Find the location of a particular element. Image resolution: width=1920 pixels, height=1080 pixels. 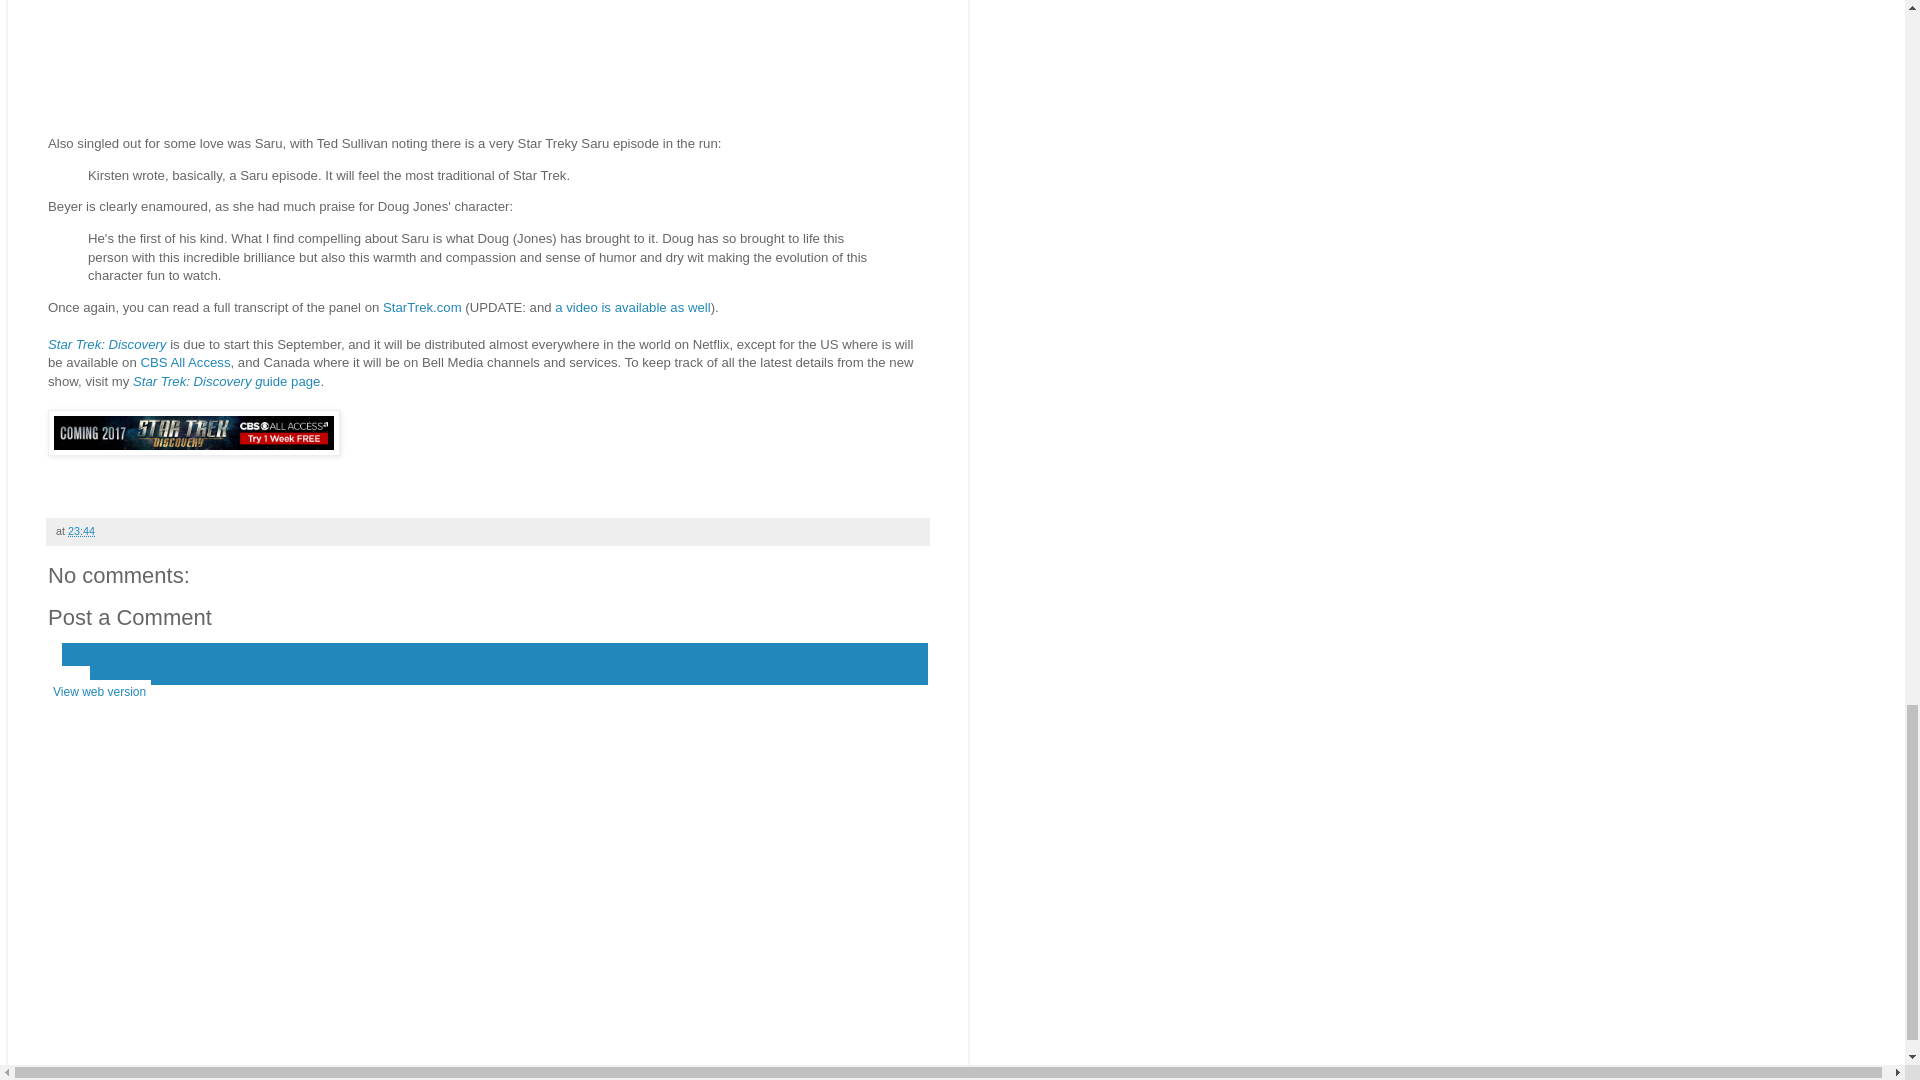

permanent link is located at coordinates (80, 530).